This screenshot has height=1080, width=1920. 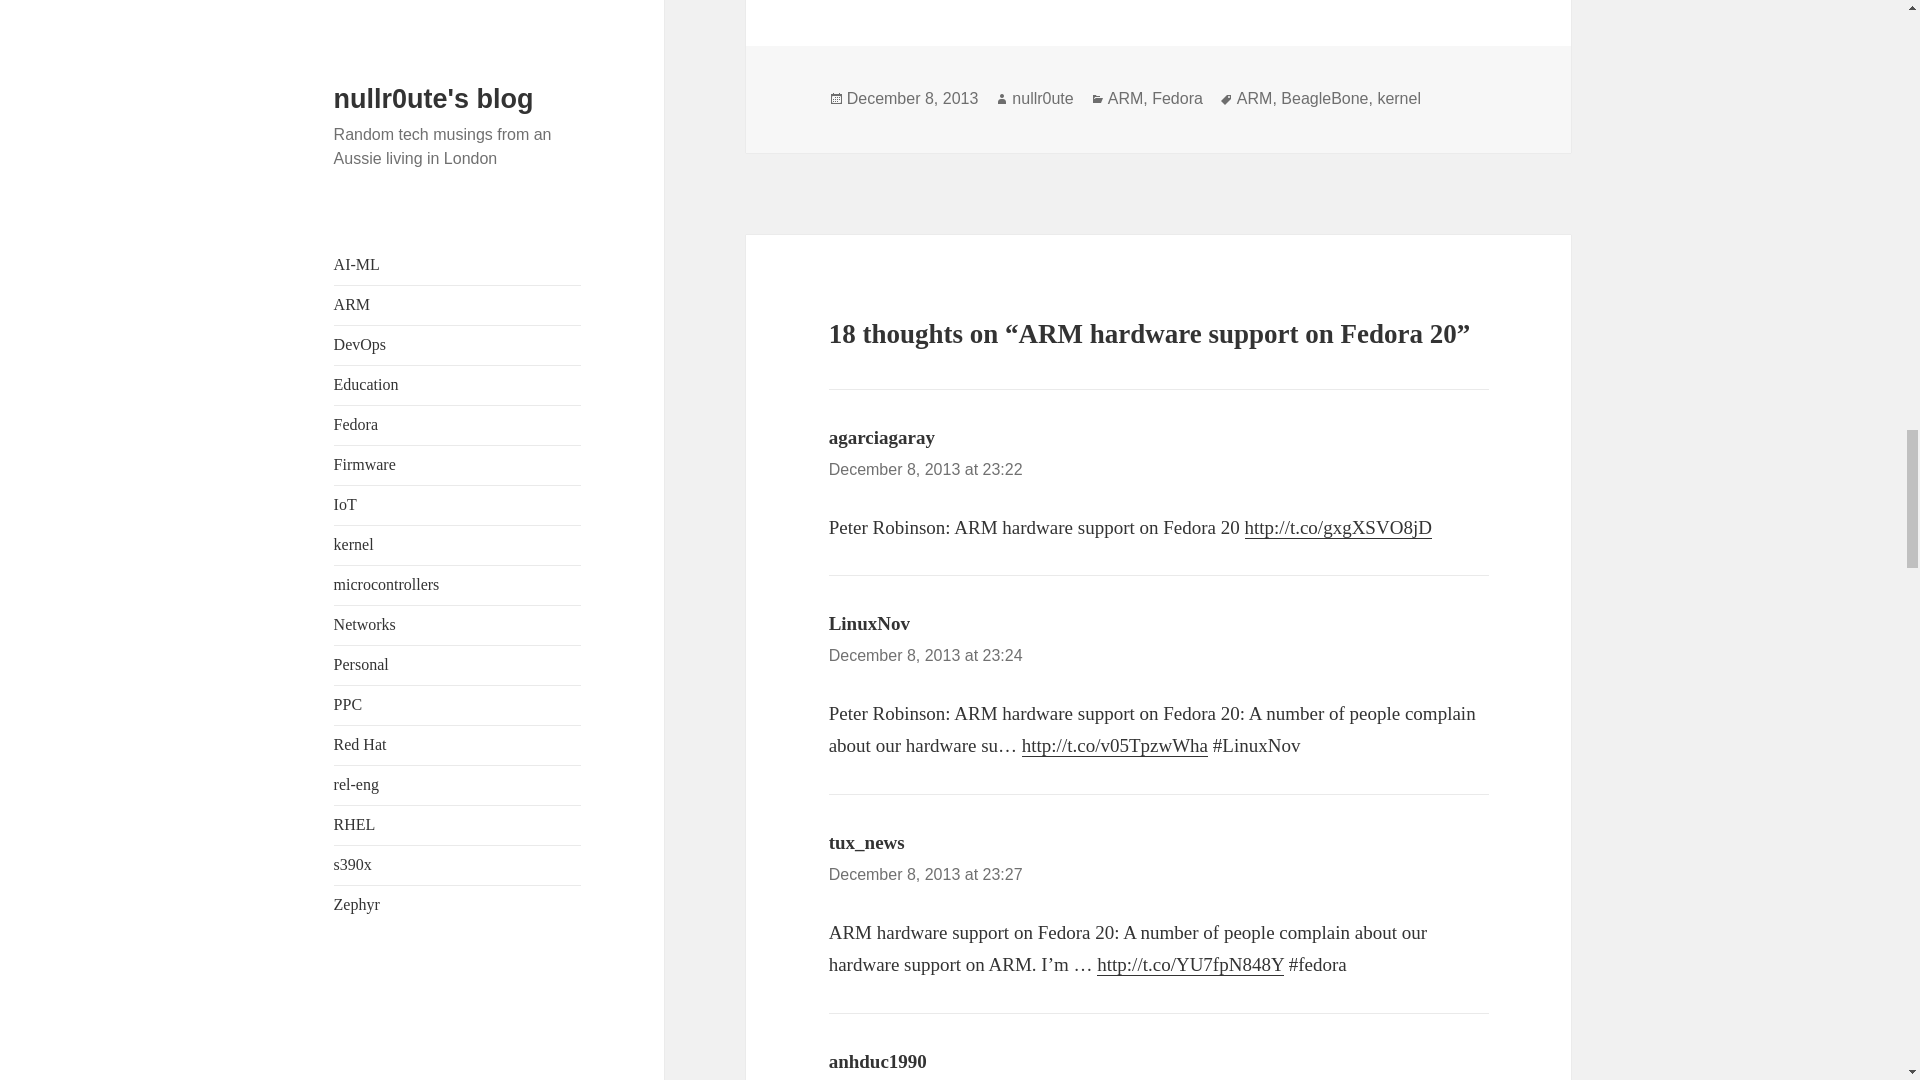 What do you see at coordinates (1178, 98) in the screenshot?
I see `Fedora` at bounding box center [1178, 98].